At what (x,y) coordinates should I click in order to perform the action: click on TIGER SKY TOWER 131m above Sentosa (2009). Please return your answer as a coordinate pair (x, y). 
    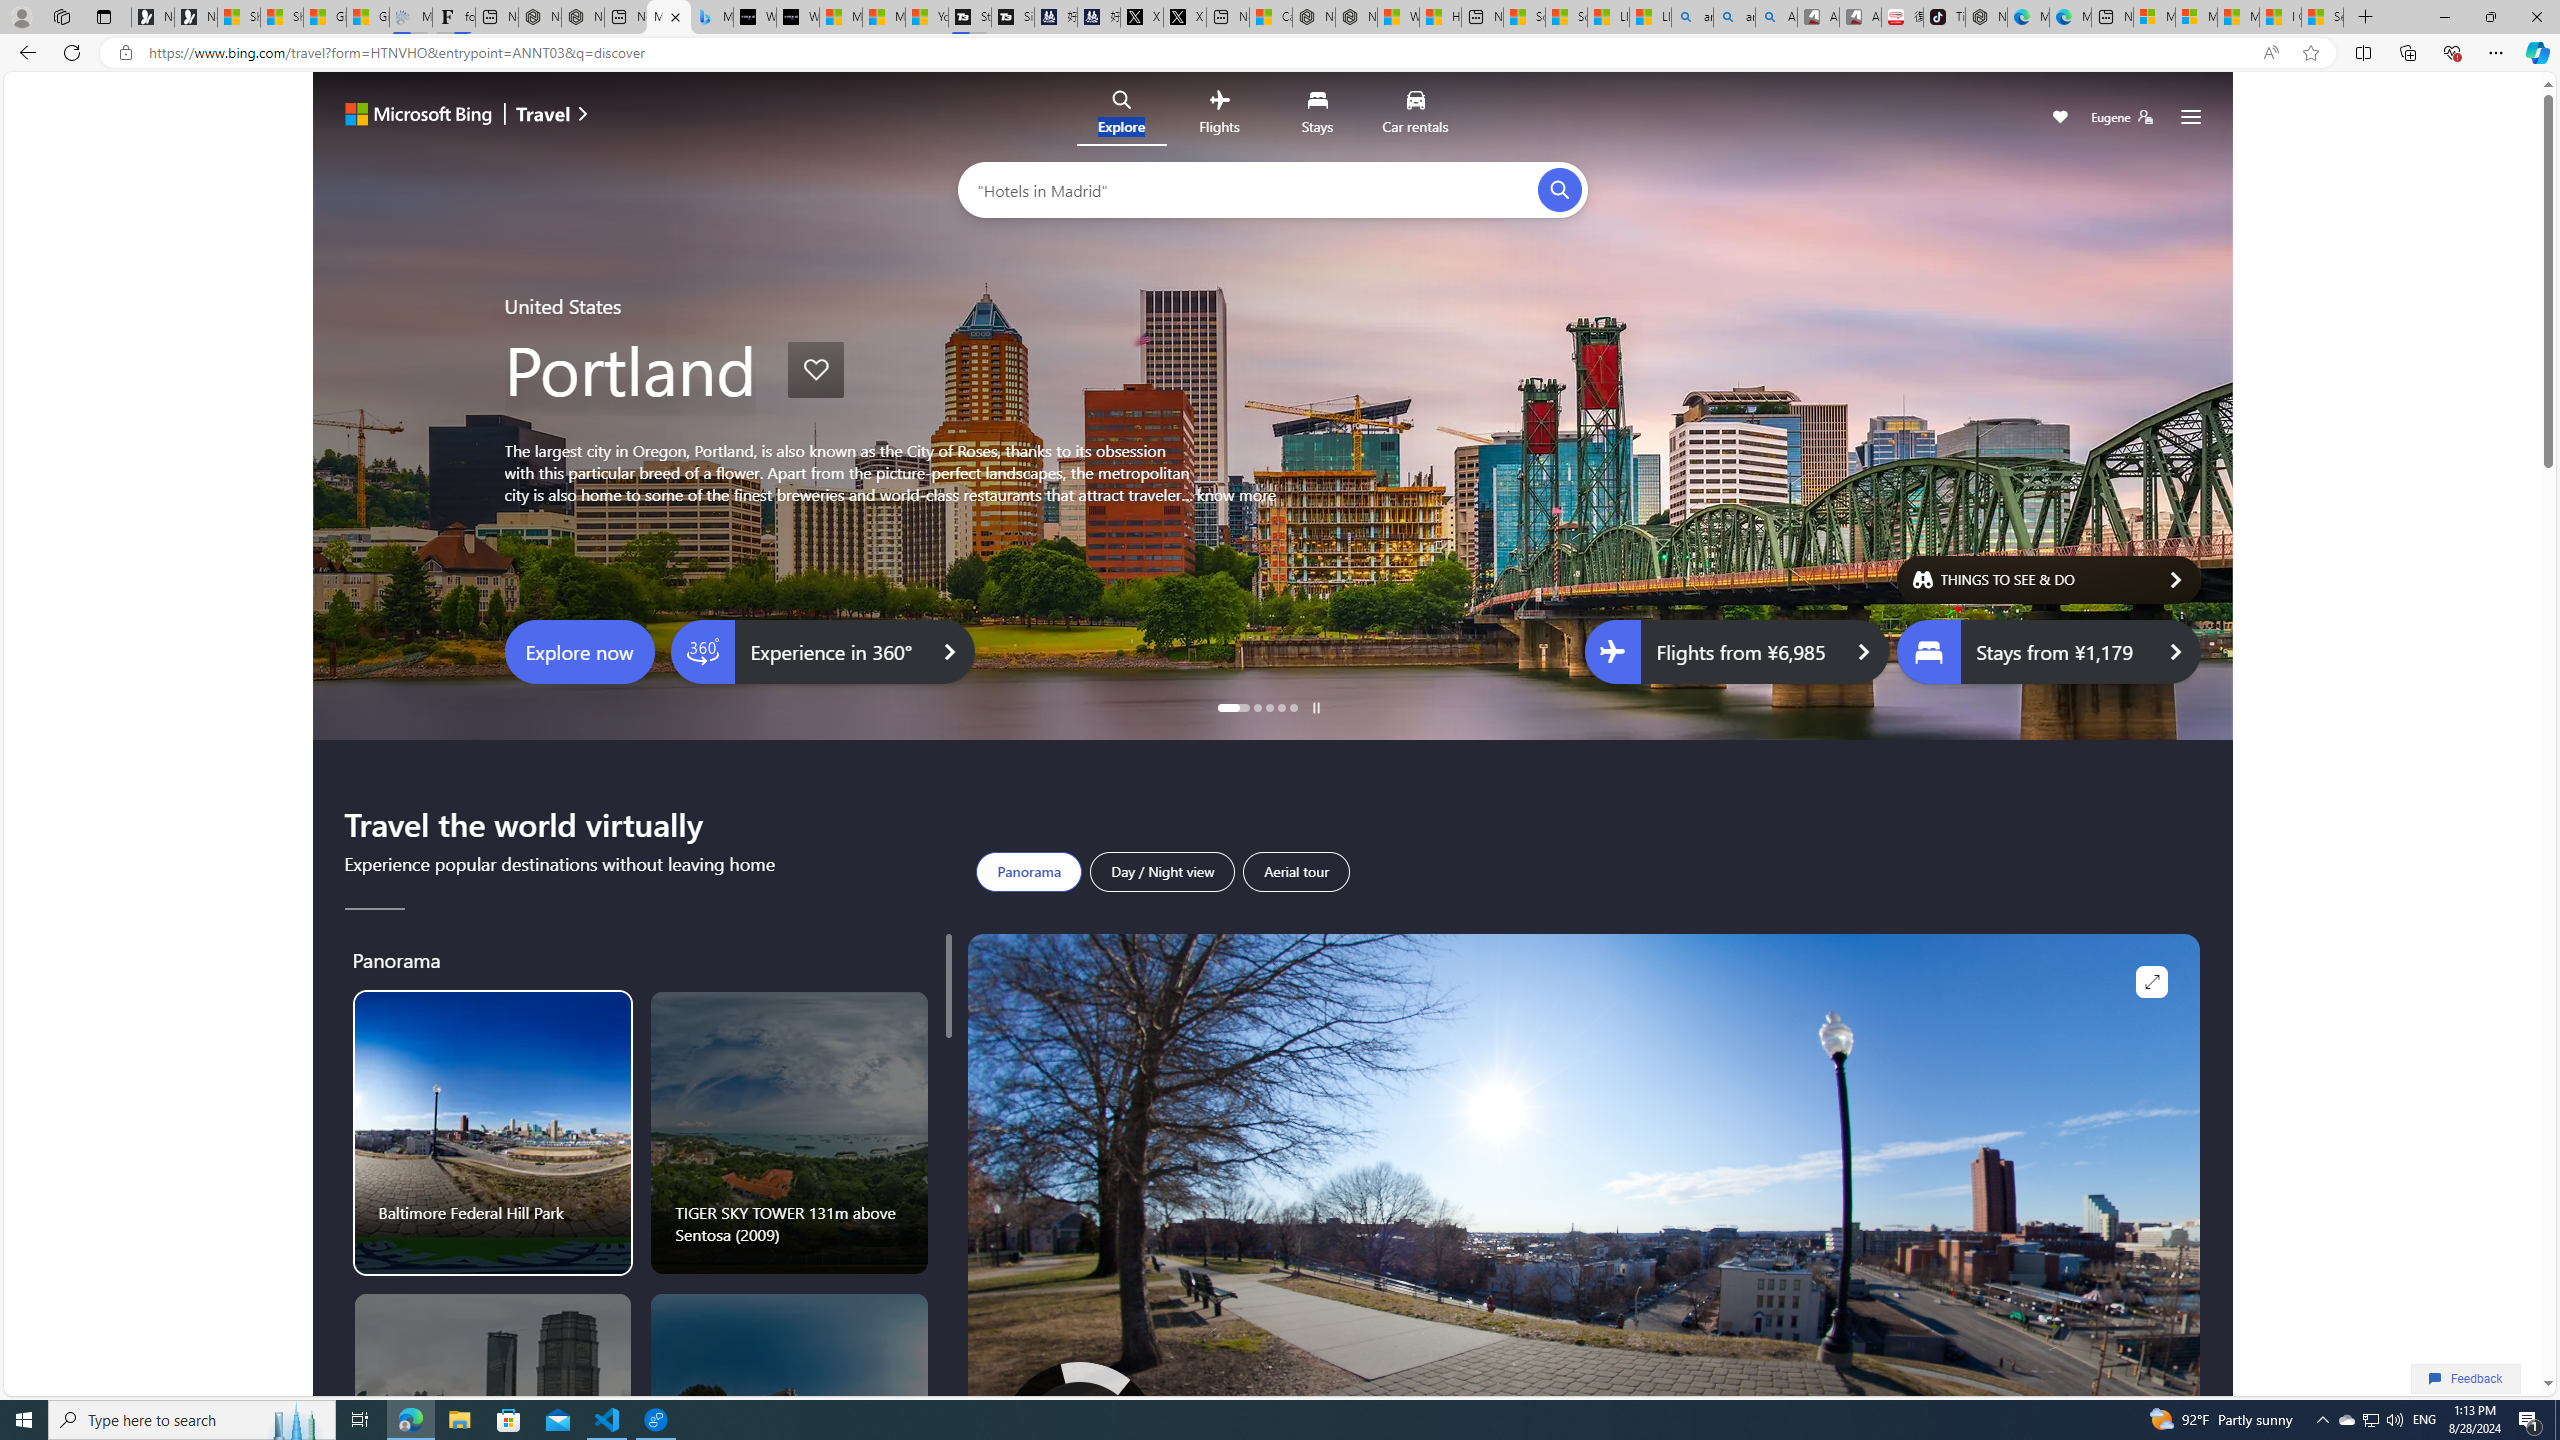
    Looking at the image, I should click on (790, 1133).